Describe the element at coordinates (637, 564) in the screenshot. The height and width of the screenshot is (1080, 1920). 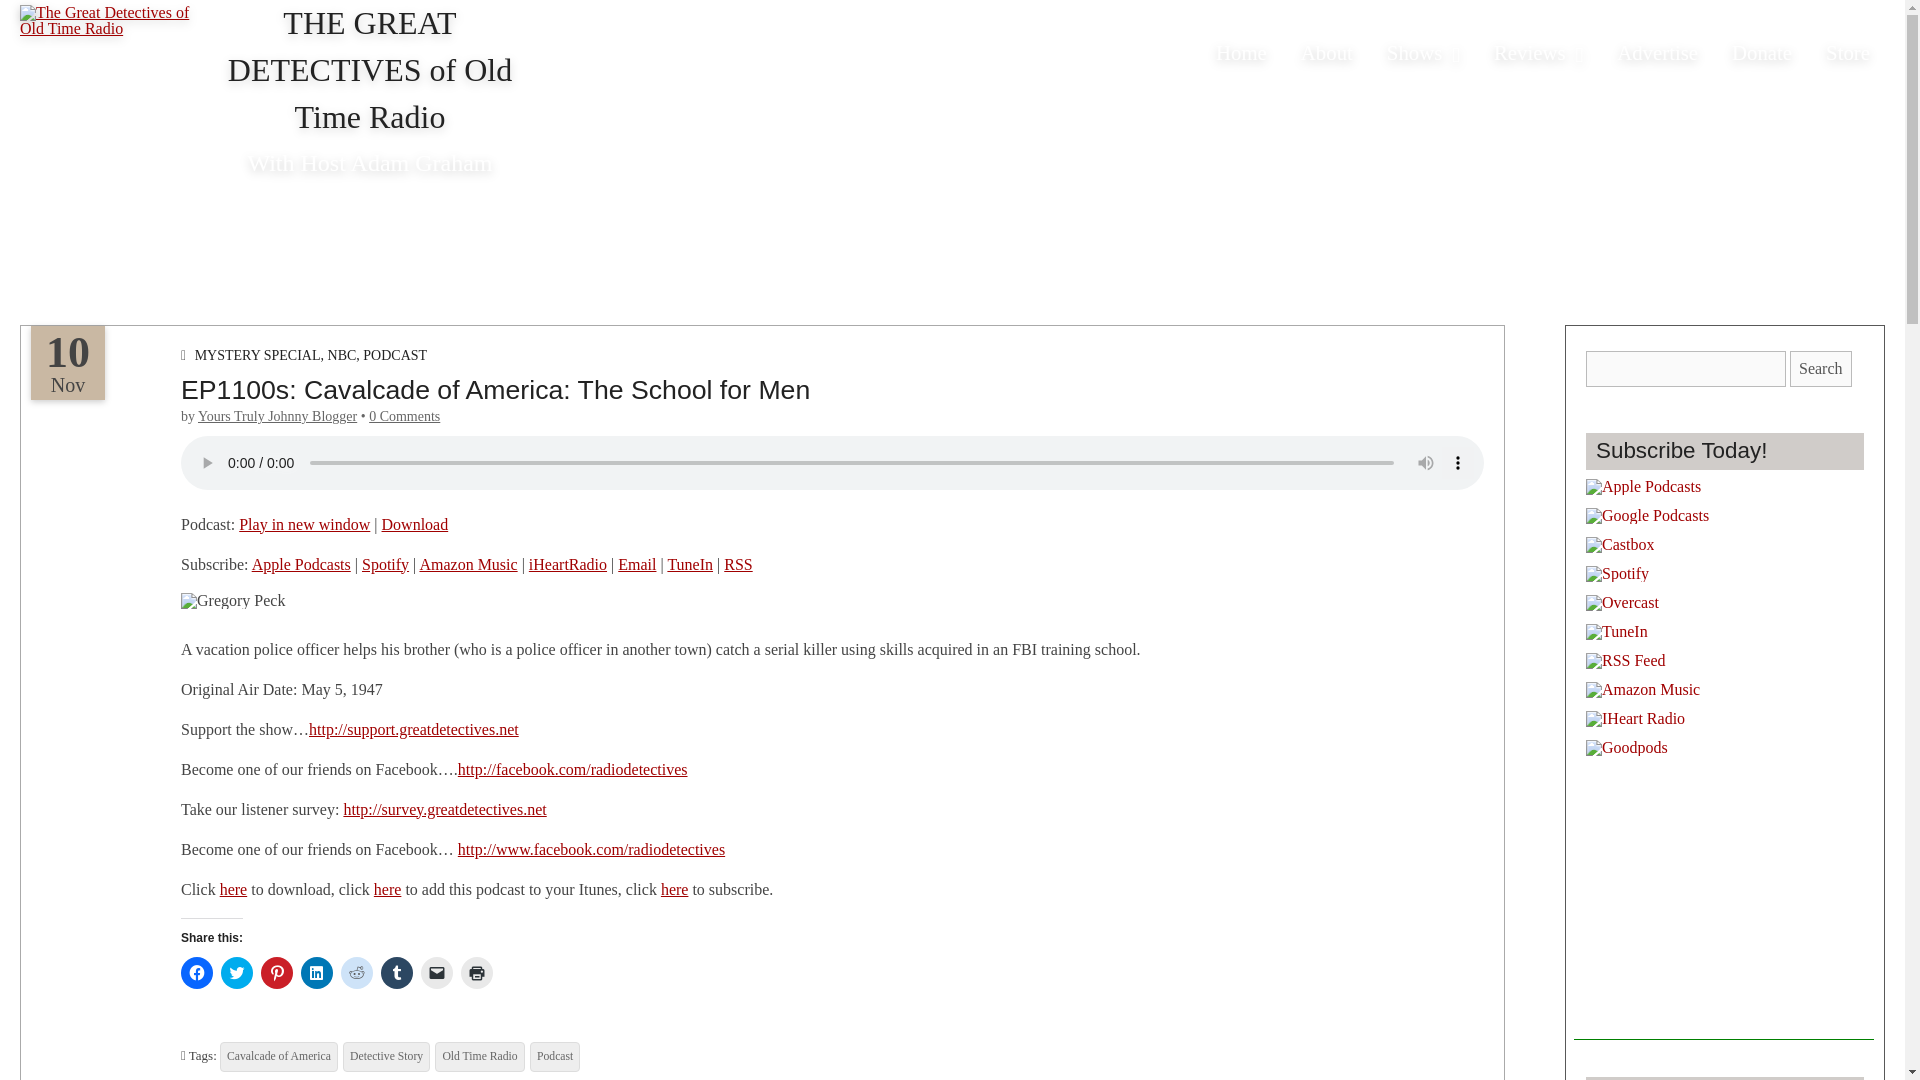
I see `Subscribe by Email` at that location.